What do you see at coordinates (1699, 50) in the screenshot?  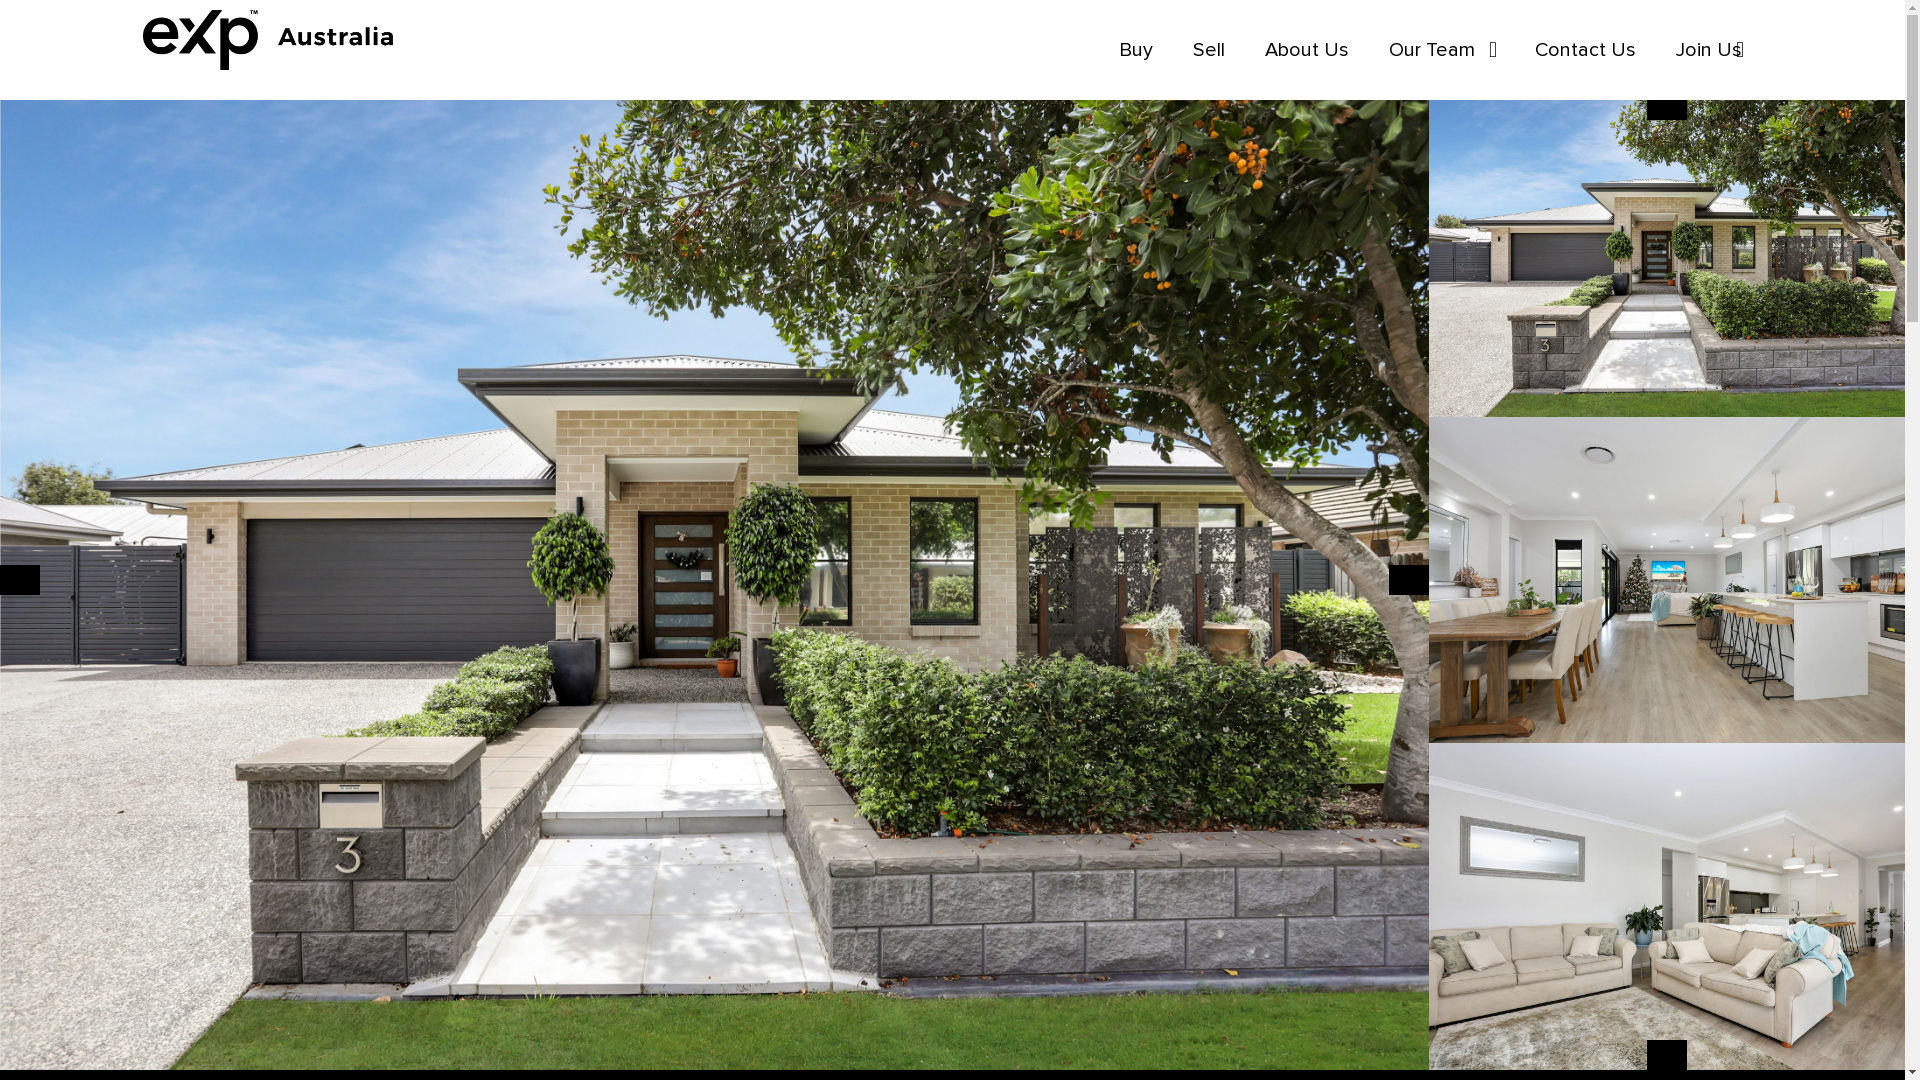 I see `Join Us` at bounding box center [1699, 50].